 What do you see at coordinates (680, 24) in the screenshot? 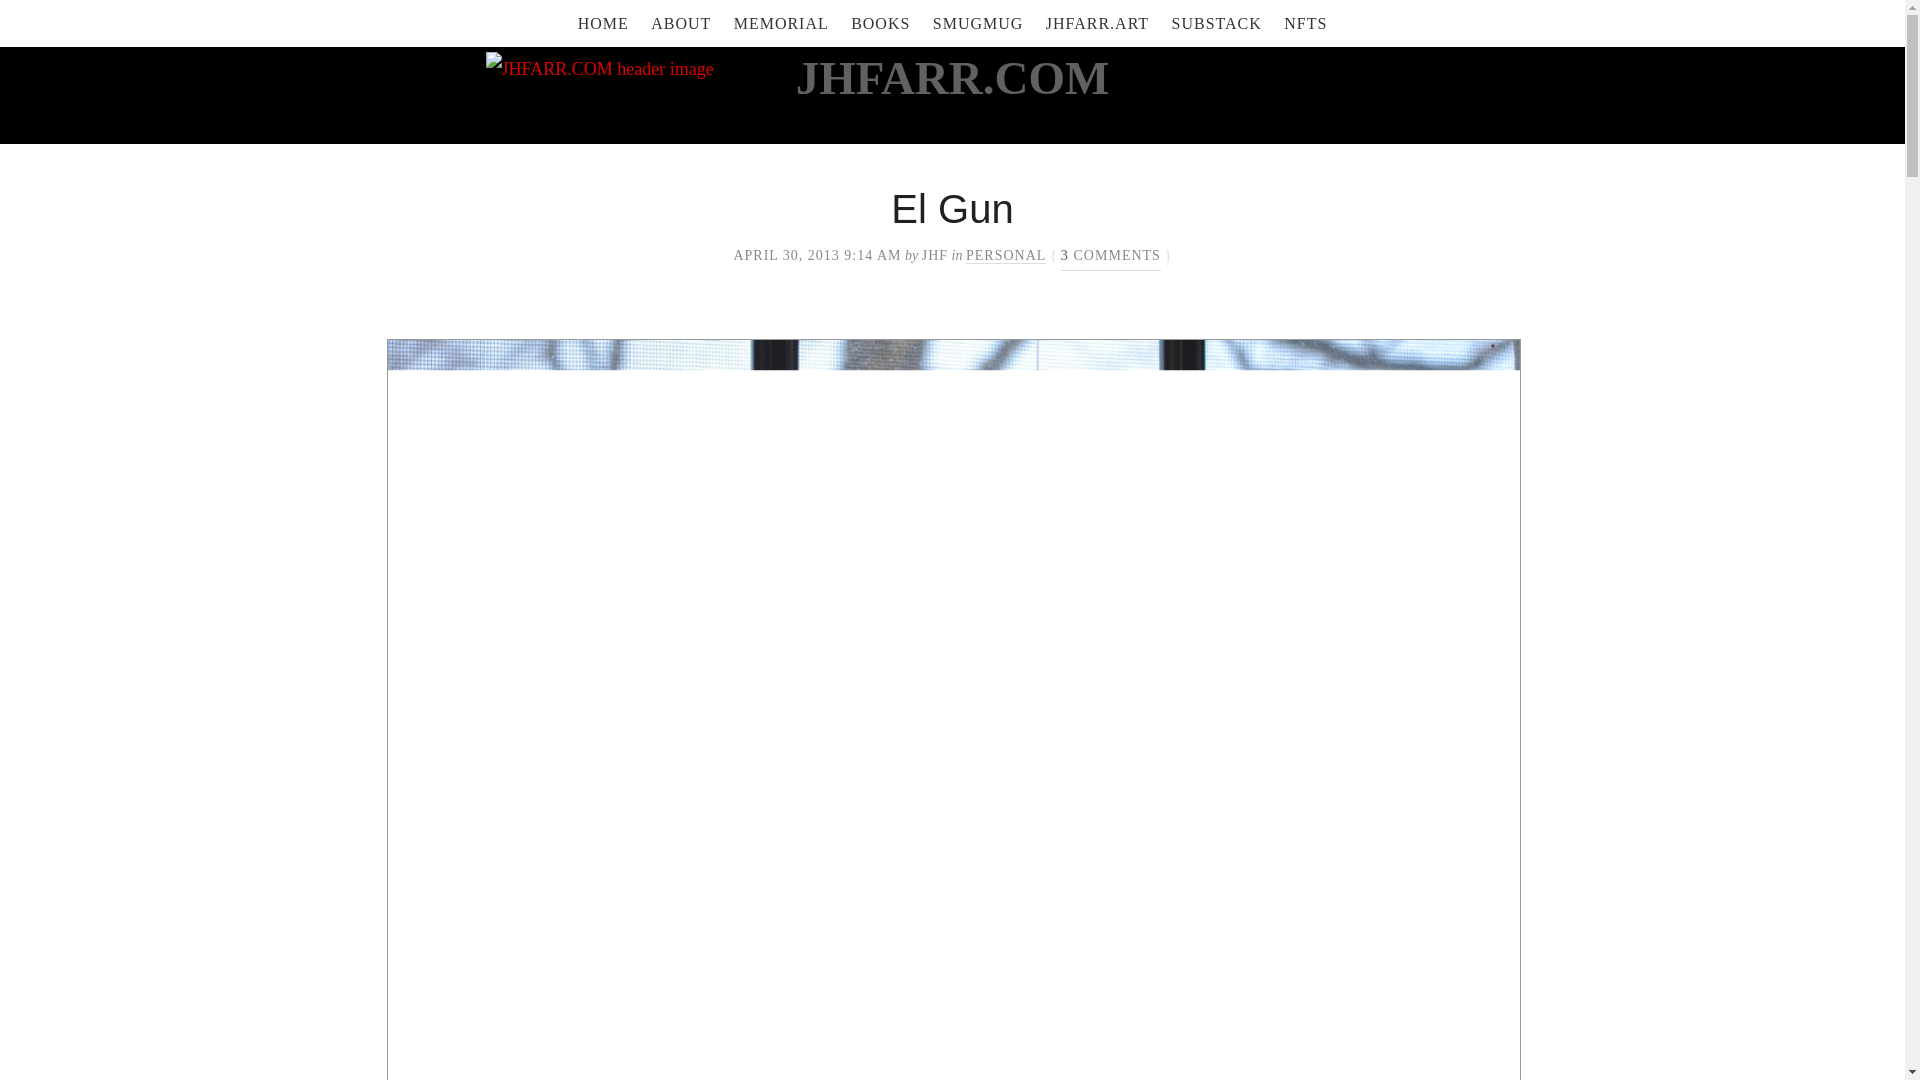
I see `ABOUT` at bounding box center [680, 24].